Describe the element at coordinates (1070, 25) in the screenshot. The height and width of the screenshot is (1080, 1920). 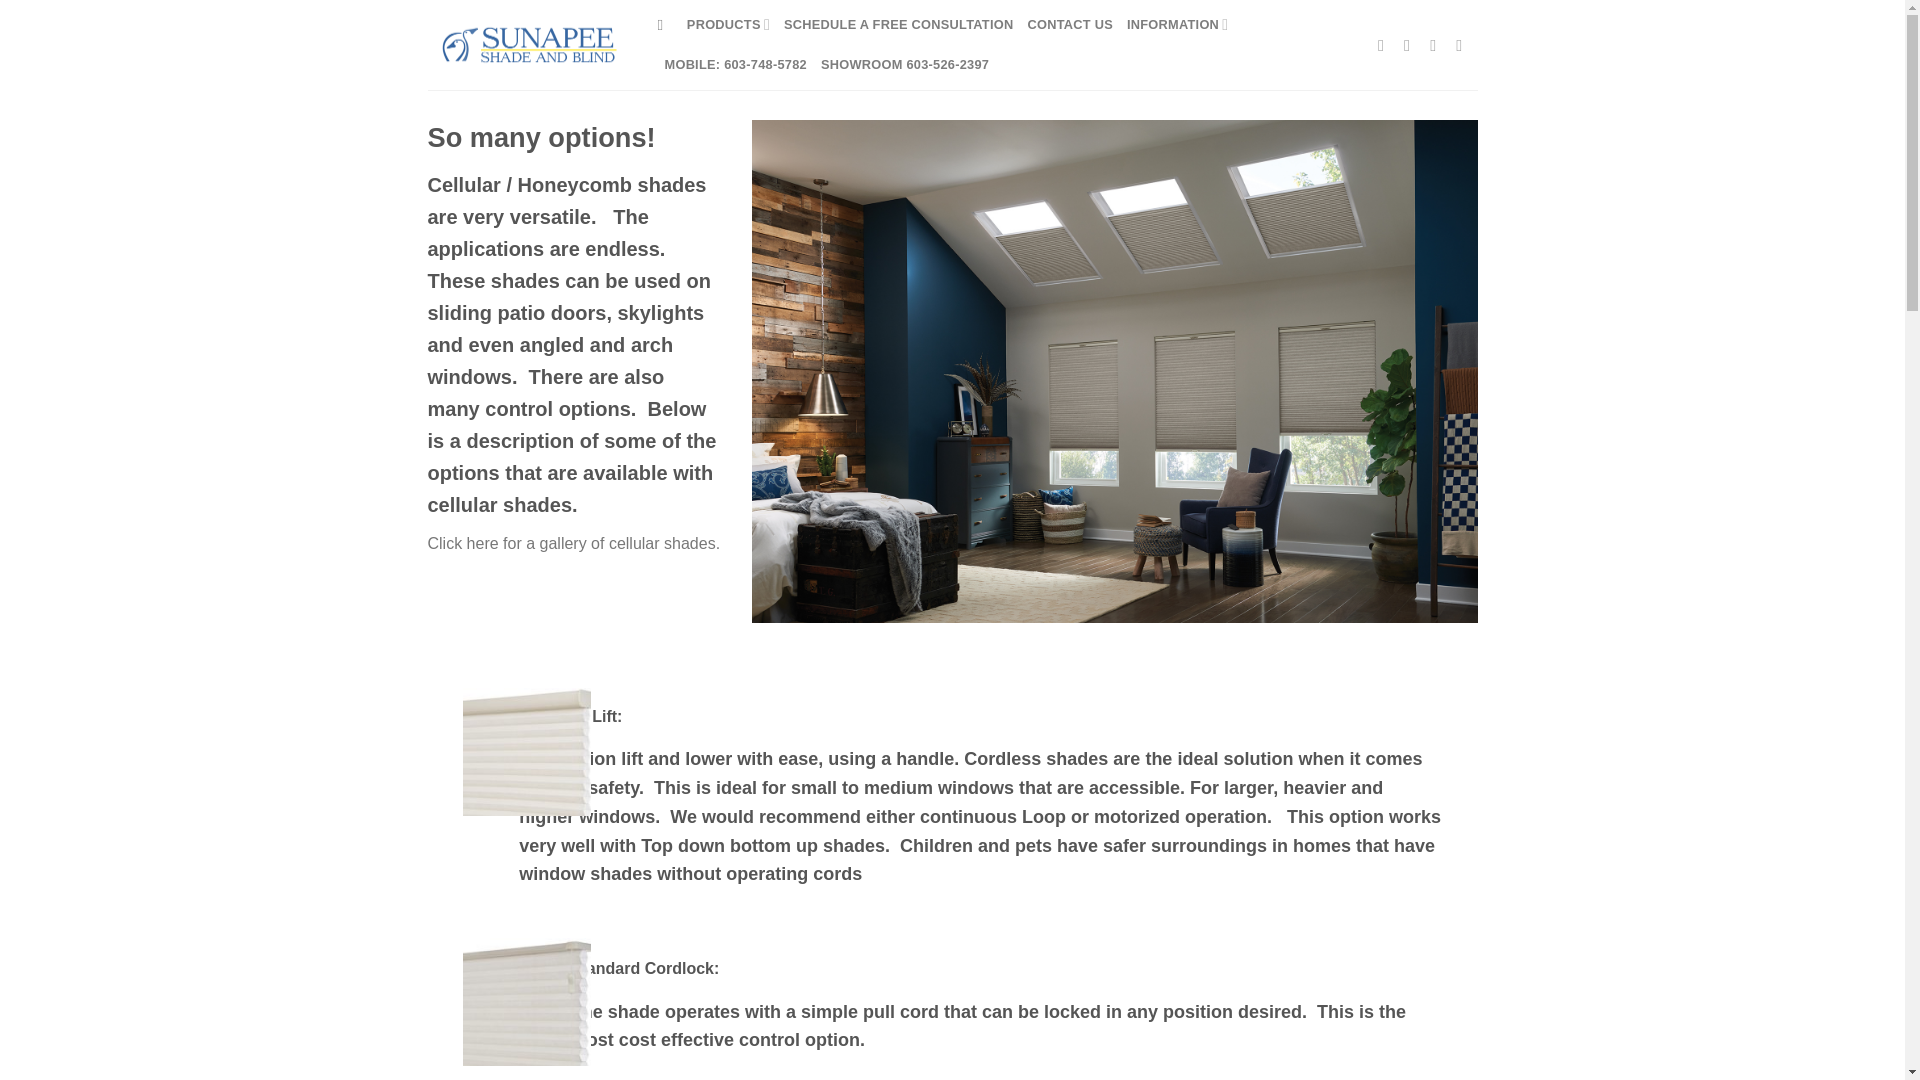
I see `CONTACT US` at that location.